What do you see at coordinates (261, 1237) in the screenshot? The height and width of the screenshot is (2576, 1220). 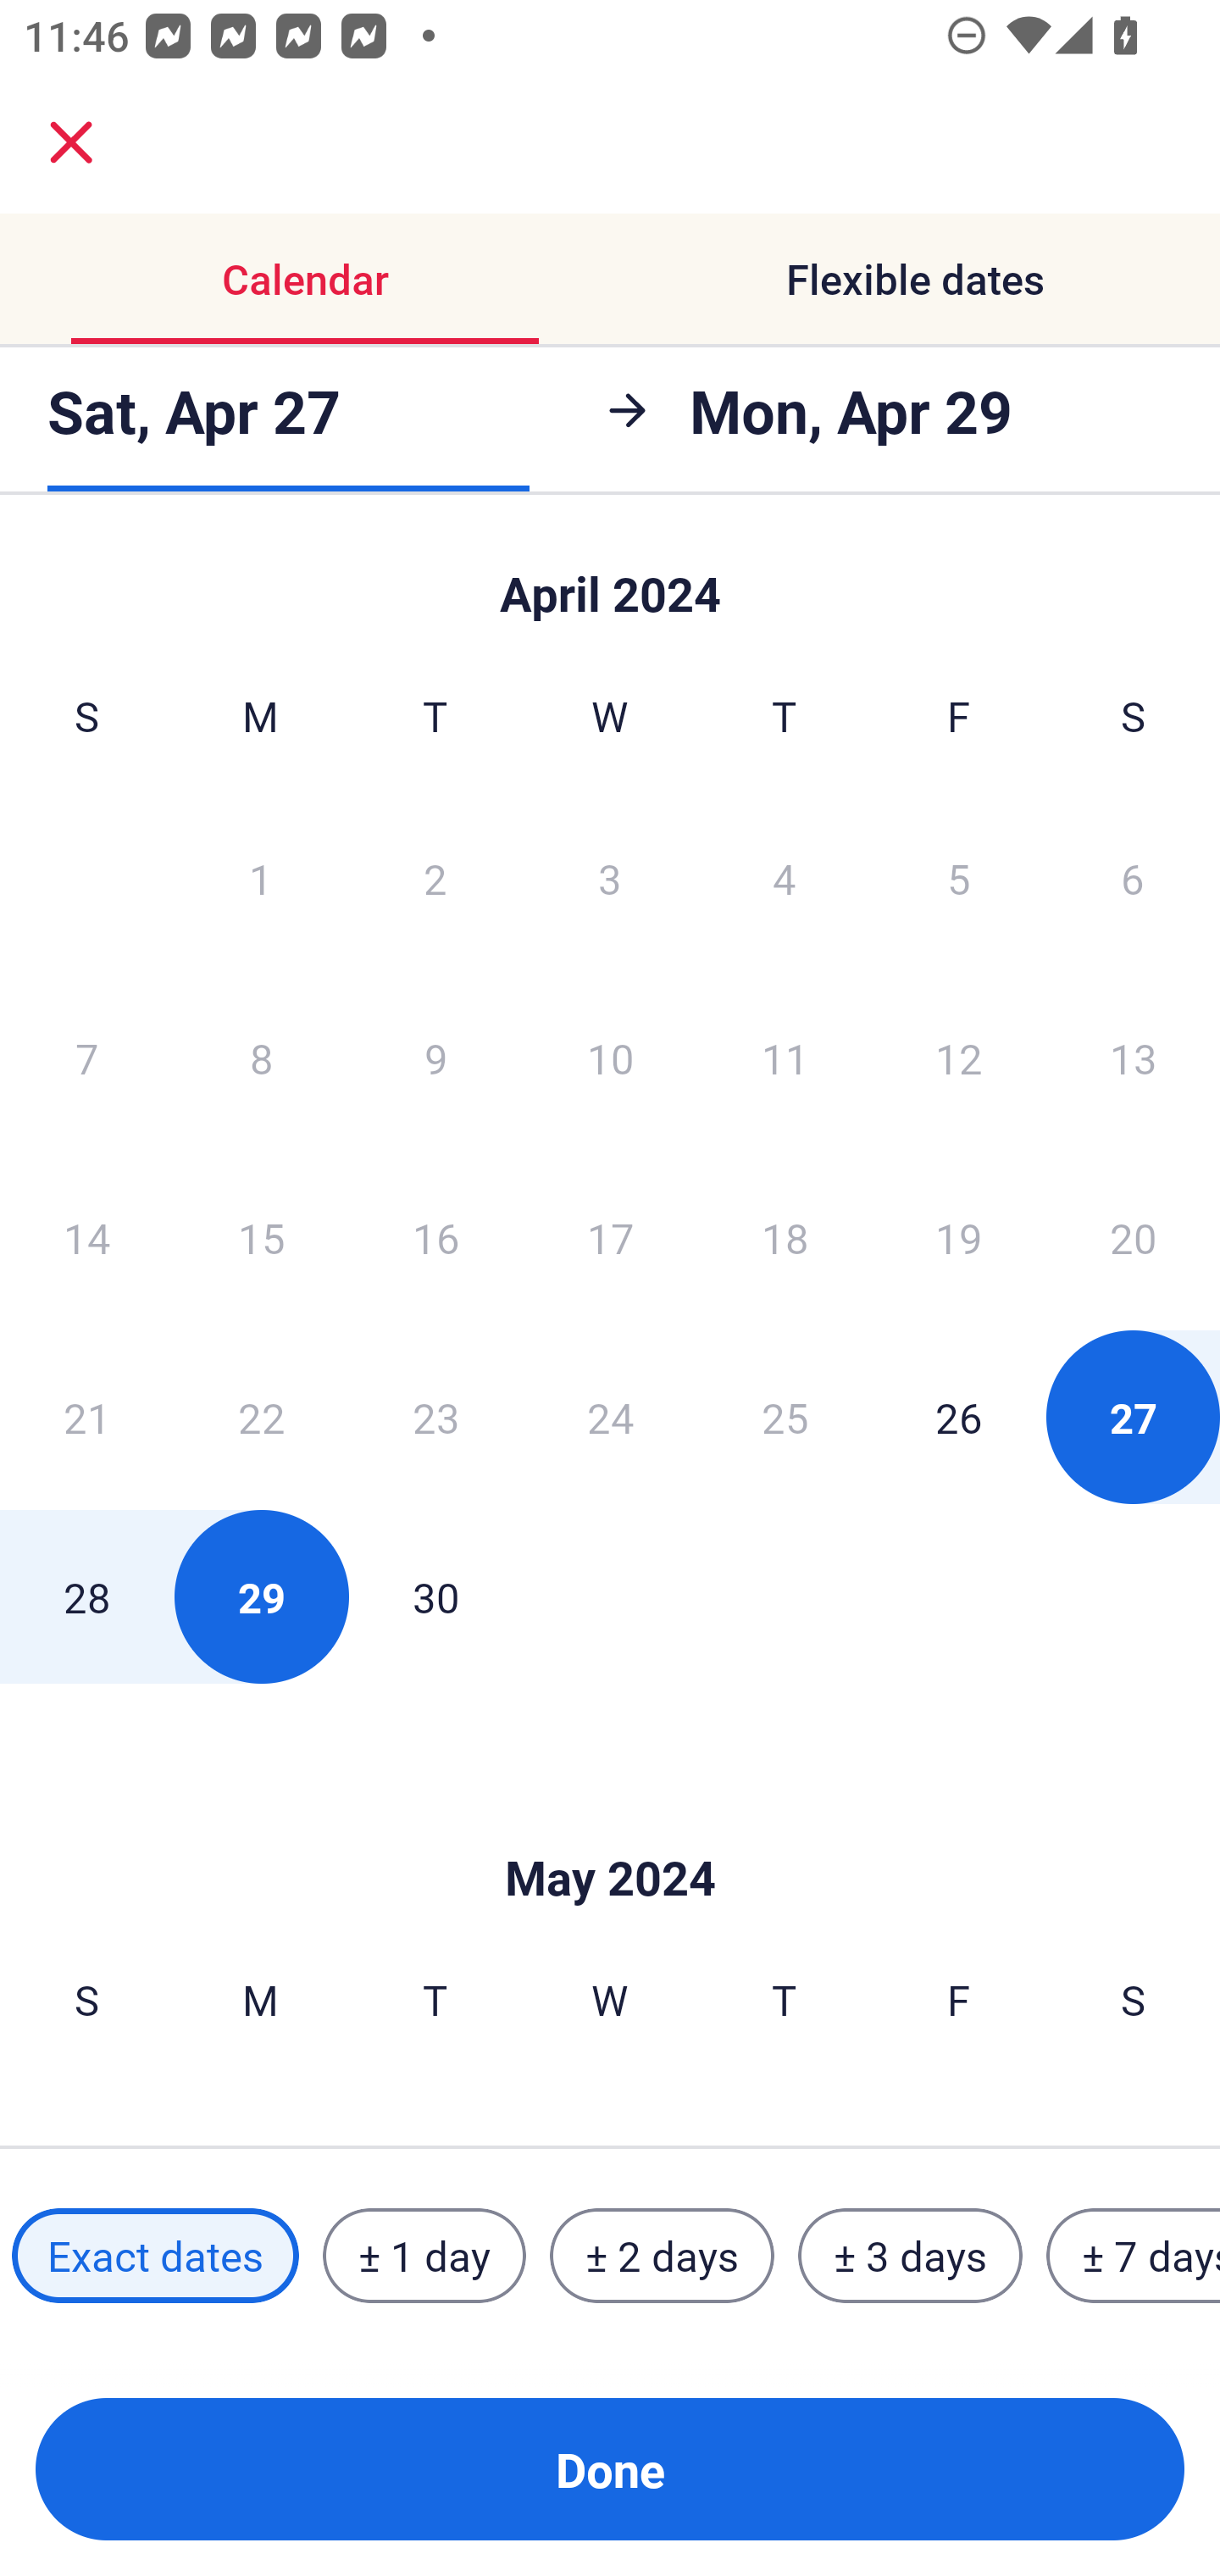 I see `15 Monday, April 15, 2024` at bounding box center [261, 1237].